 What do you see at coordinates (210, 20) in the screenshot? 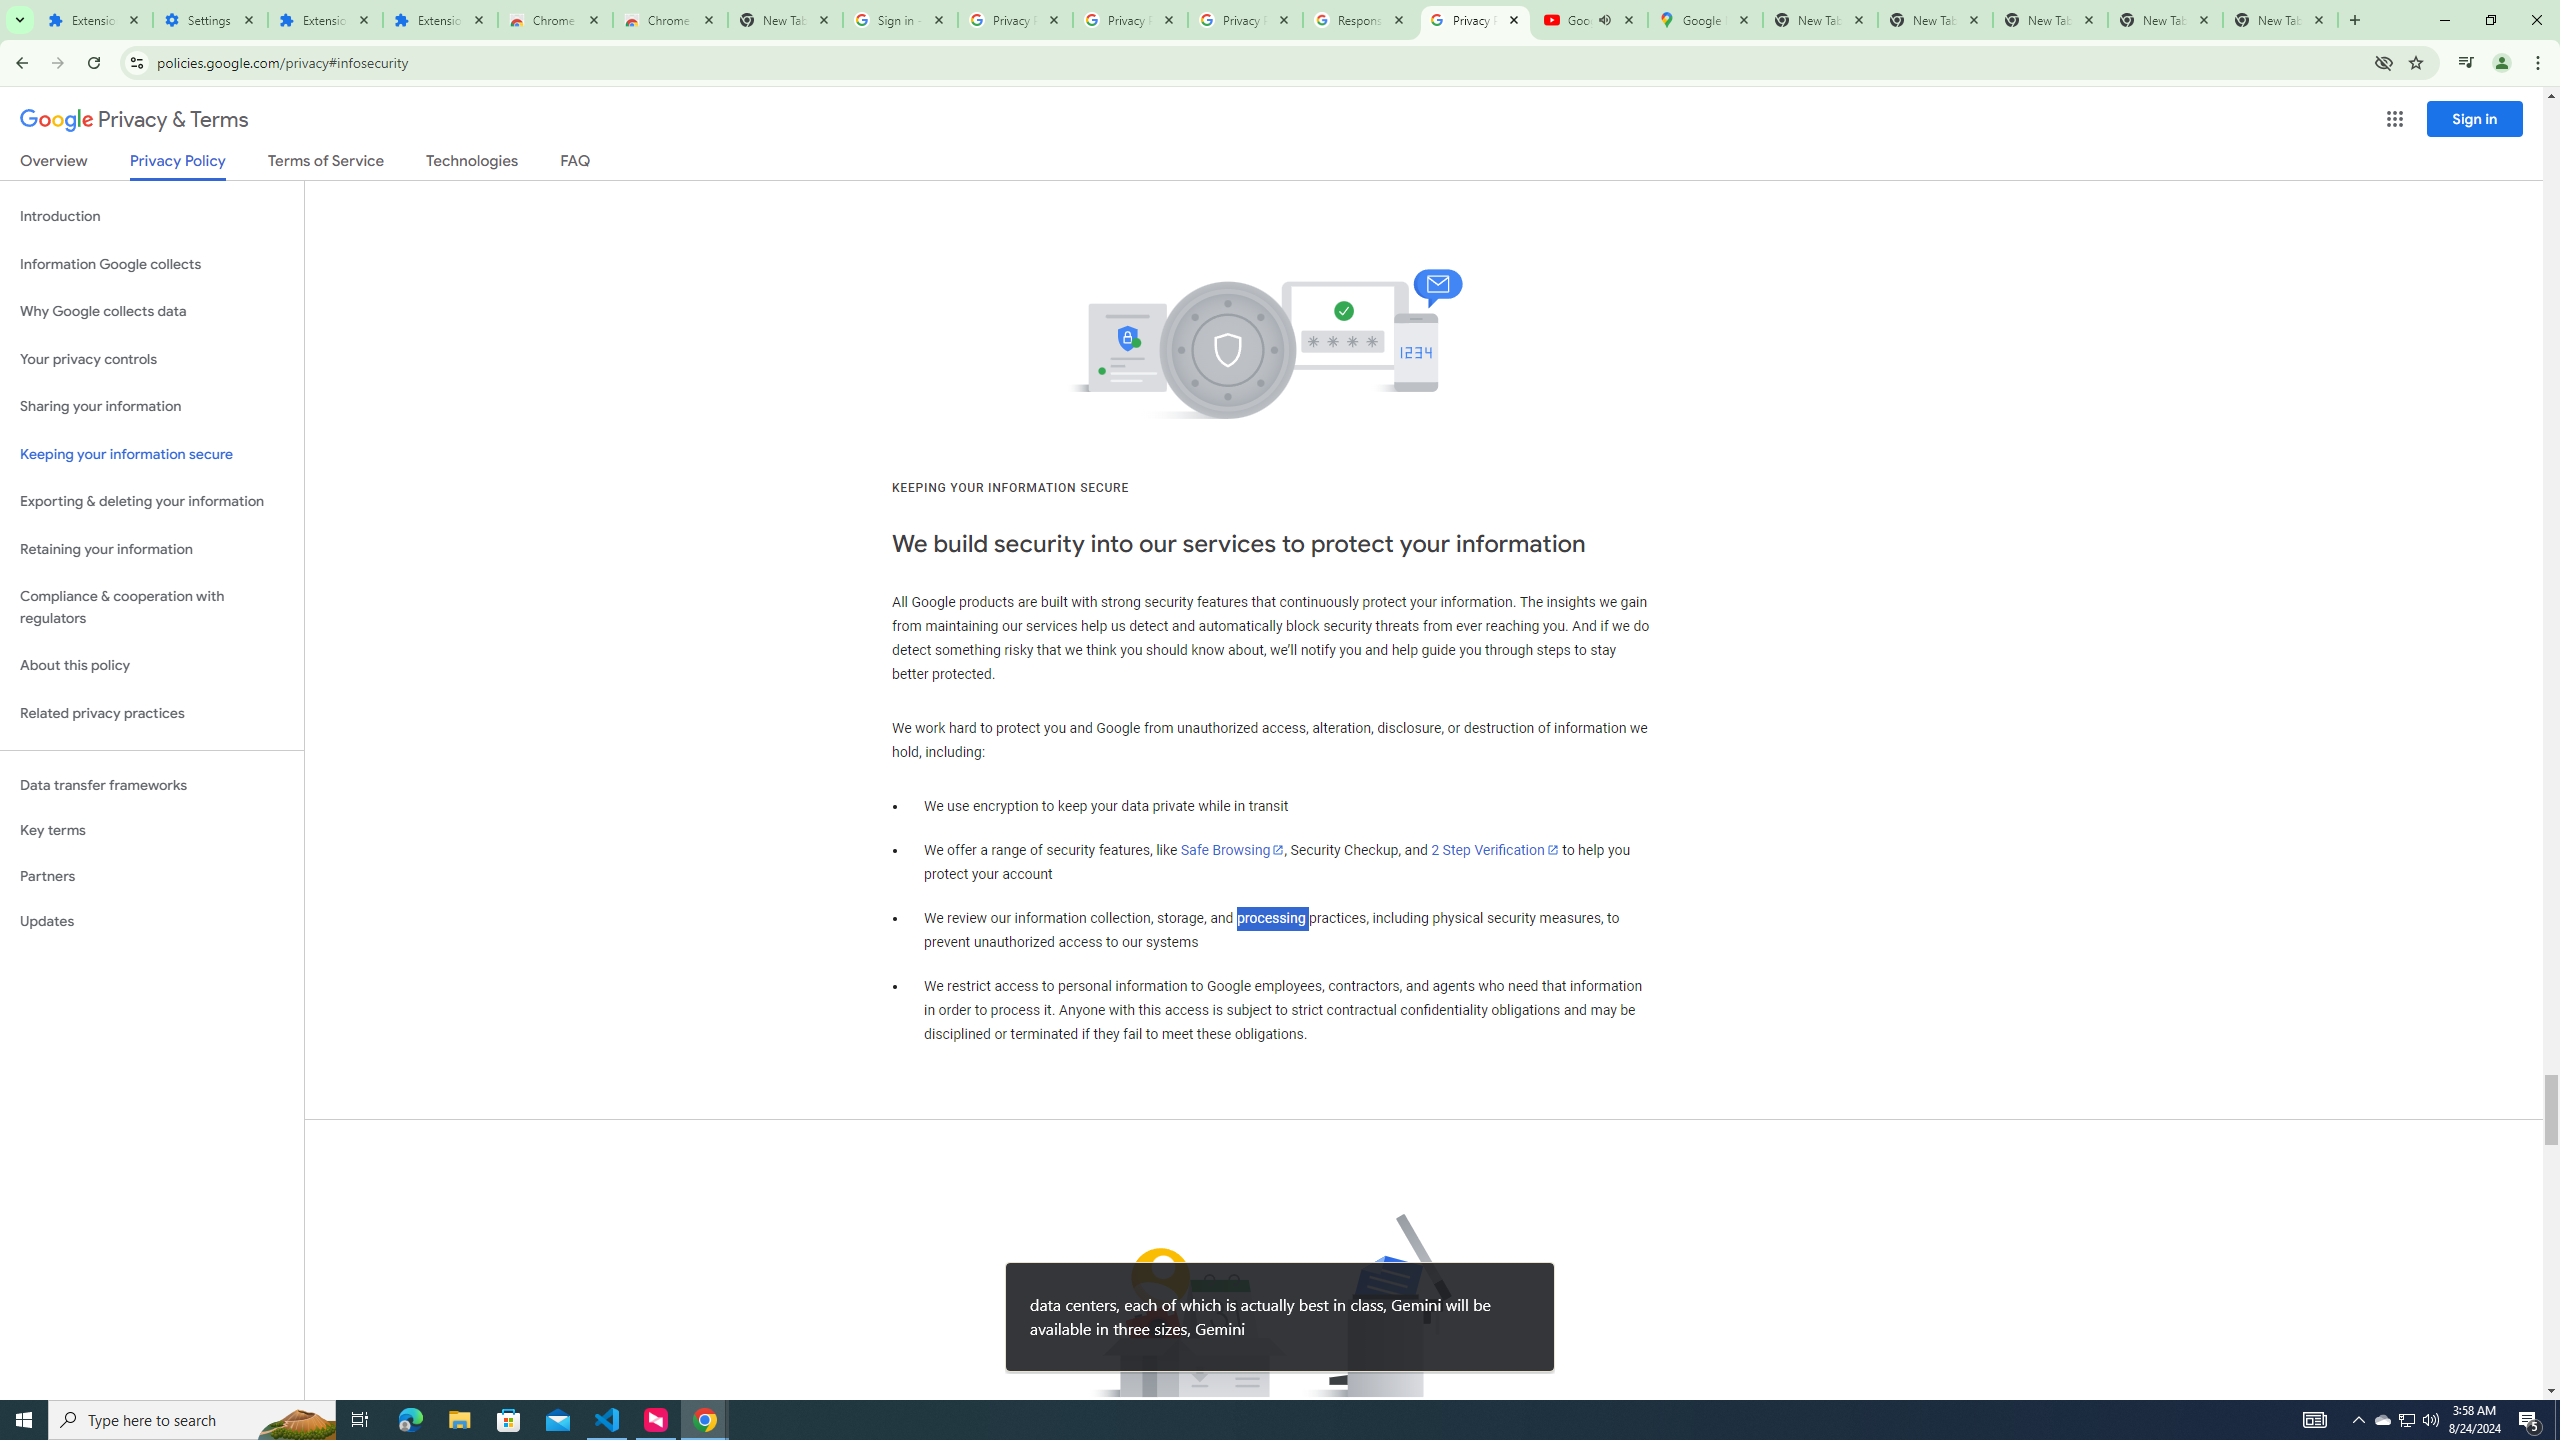
I see `Settings` at bounding box center [210, 20].